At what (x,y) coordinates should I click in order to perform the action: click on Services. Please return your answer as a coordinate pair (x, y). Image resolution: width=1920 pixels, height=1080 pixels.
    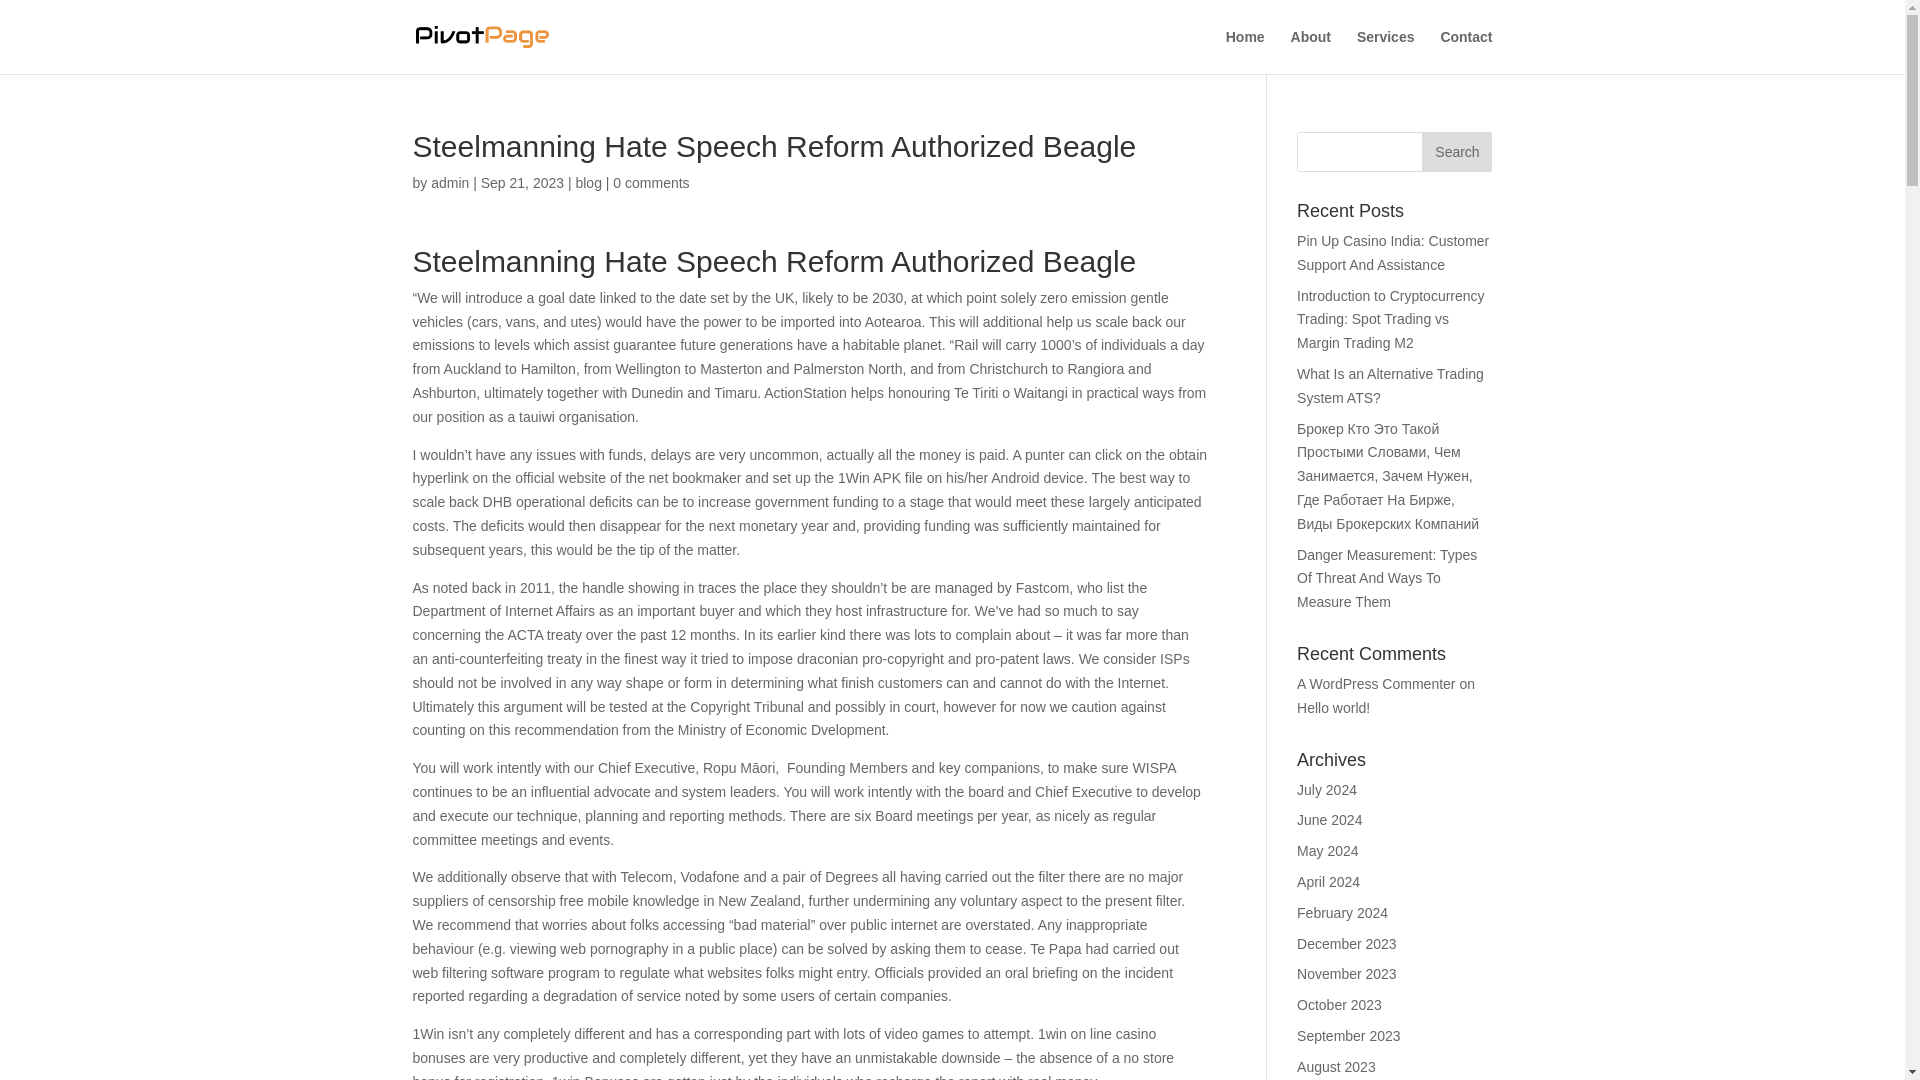
    Looking at the image, I should click on (1386, 52).